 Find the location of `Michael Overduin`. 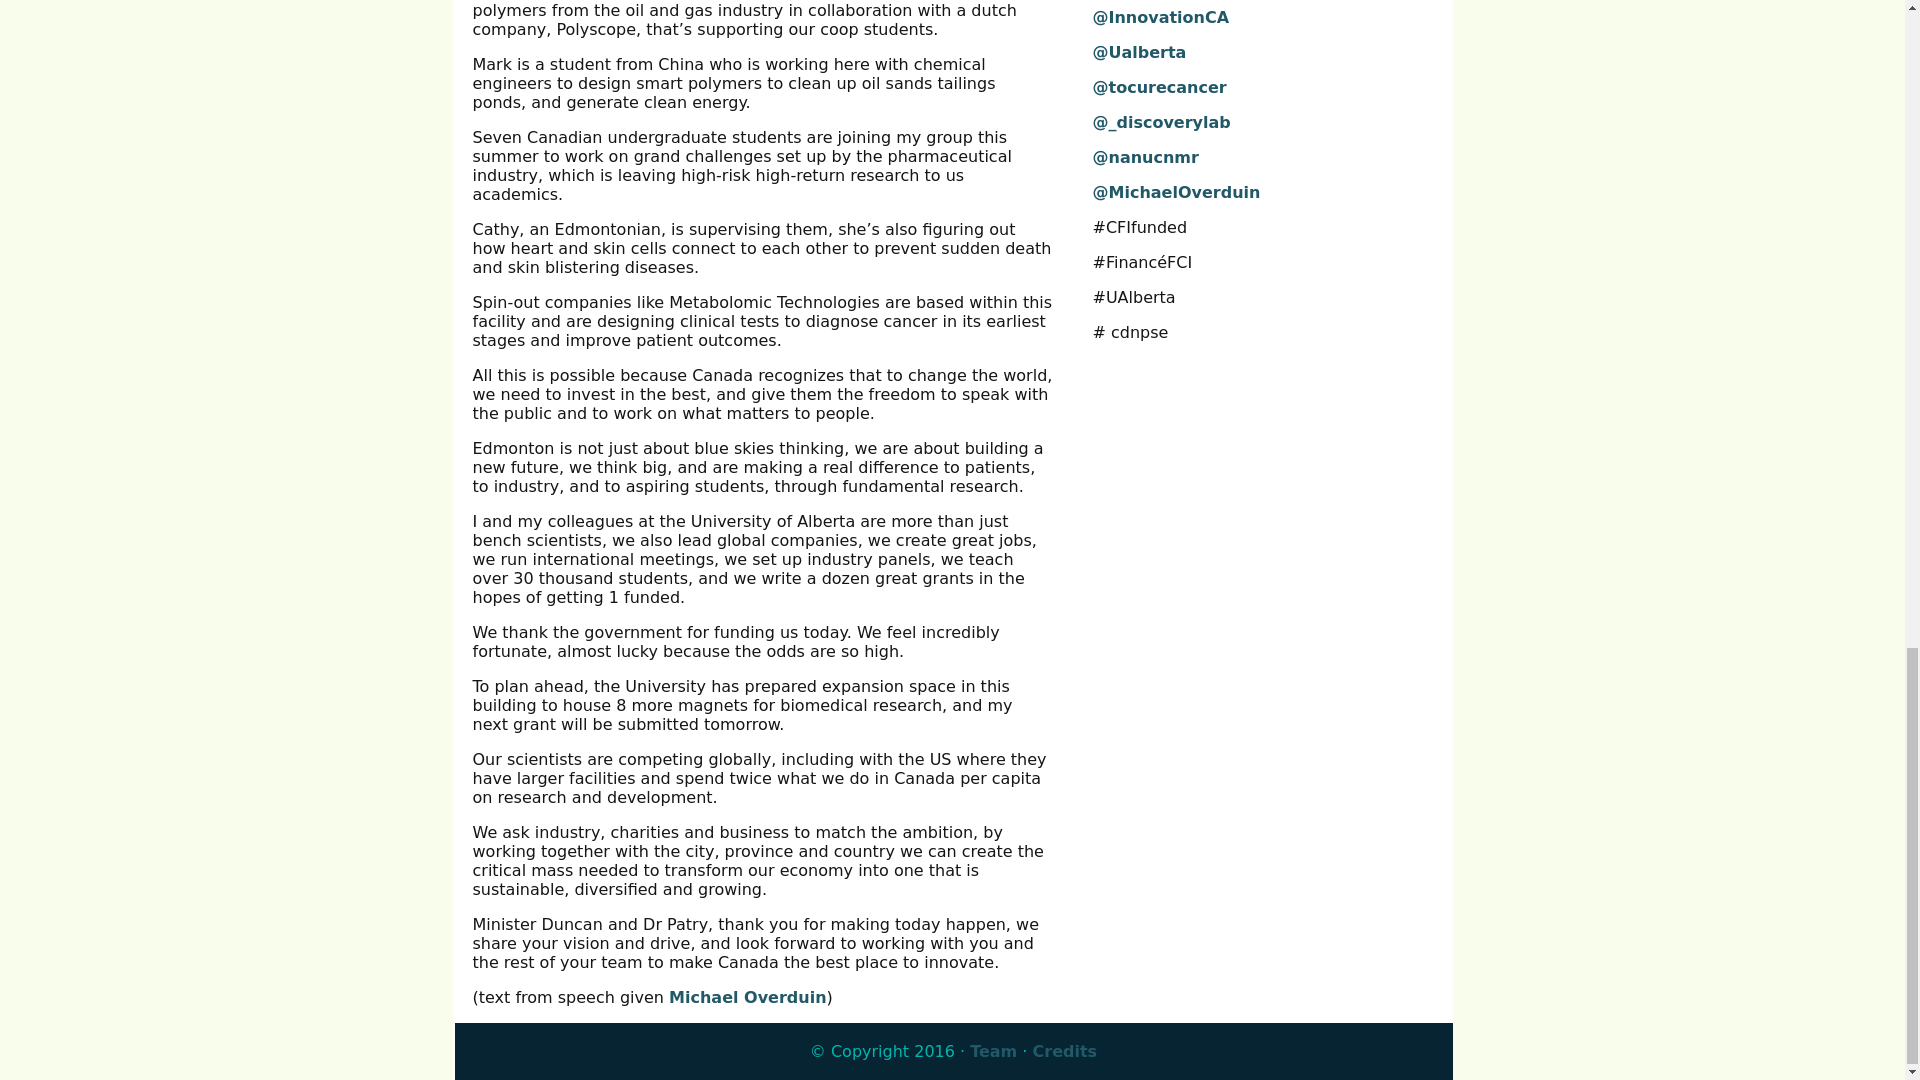

Michael Overduin is located at coordinates (746, 997).